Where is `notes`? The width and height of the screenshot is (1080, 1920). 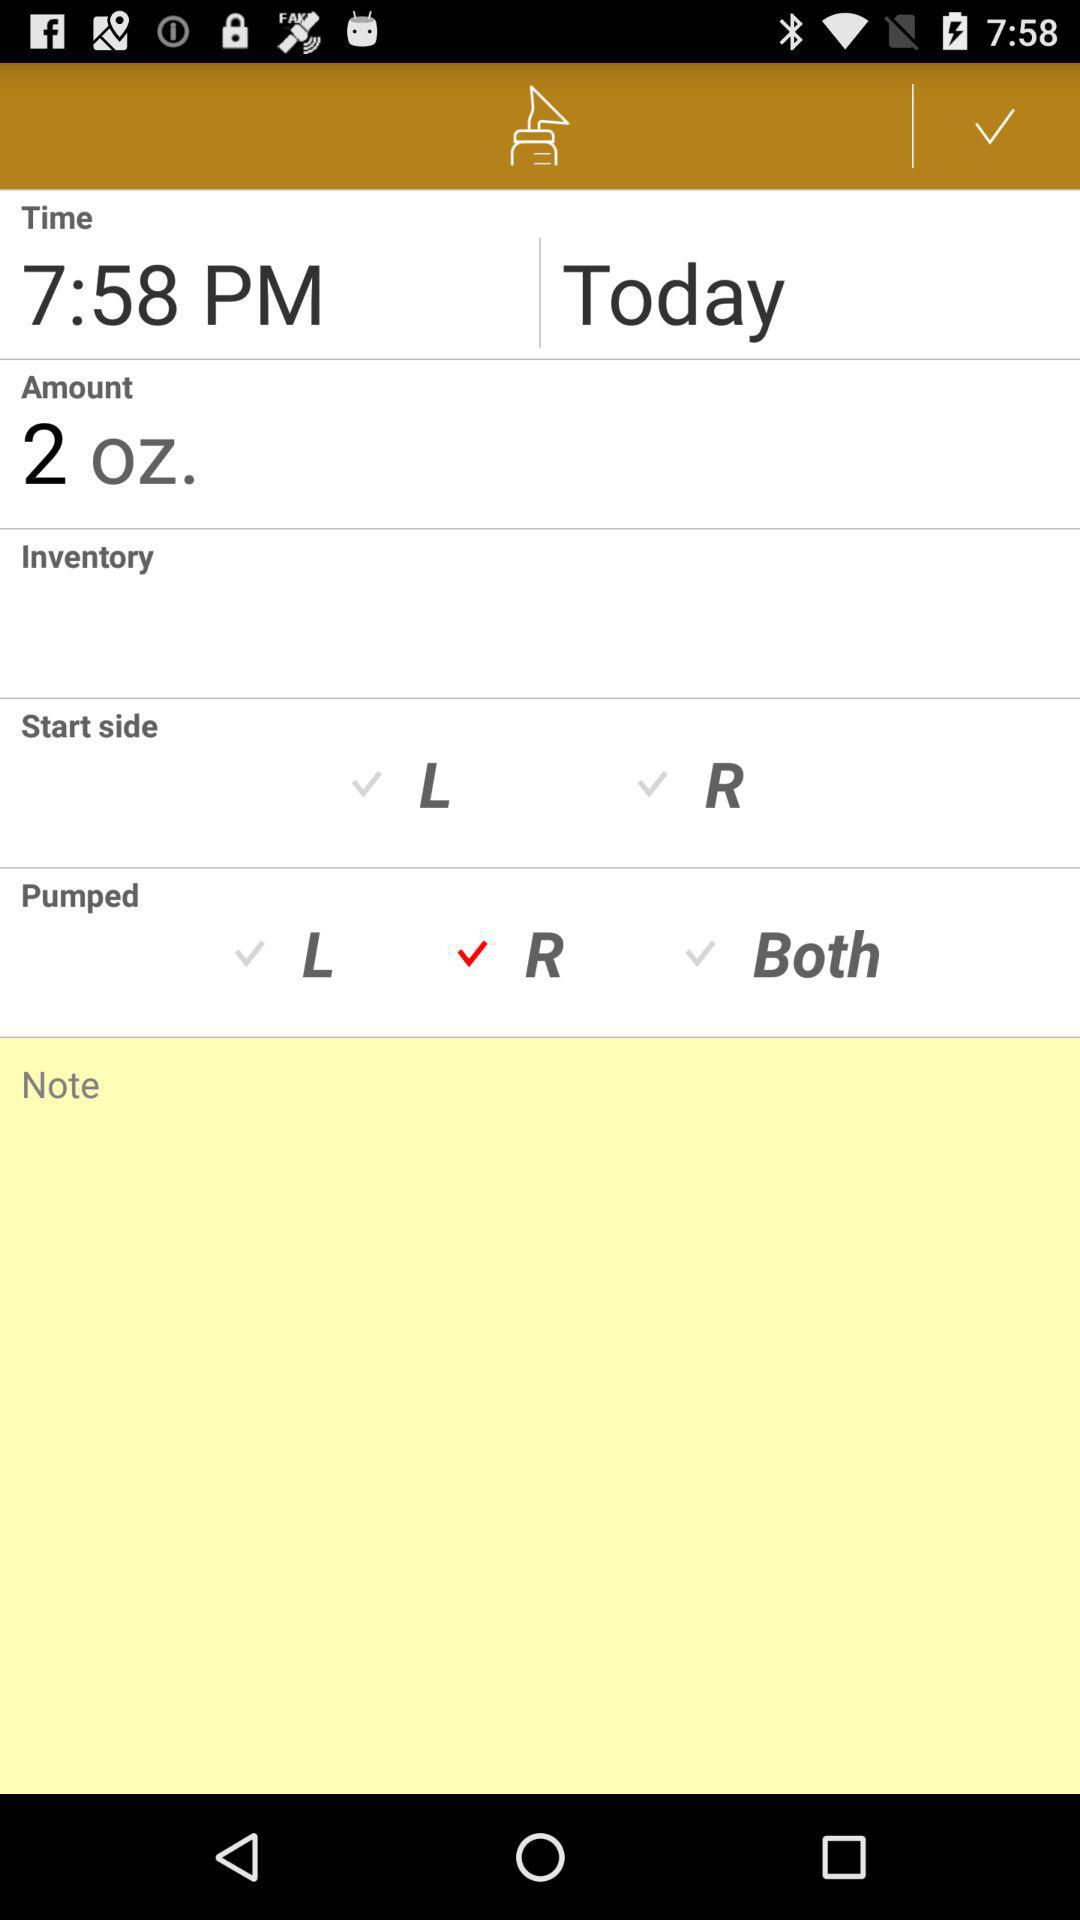 notes is located at coordinates (540, 1390).